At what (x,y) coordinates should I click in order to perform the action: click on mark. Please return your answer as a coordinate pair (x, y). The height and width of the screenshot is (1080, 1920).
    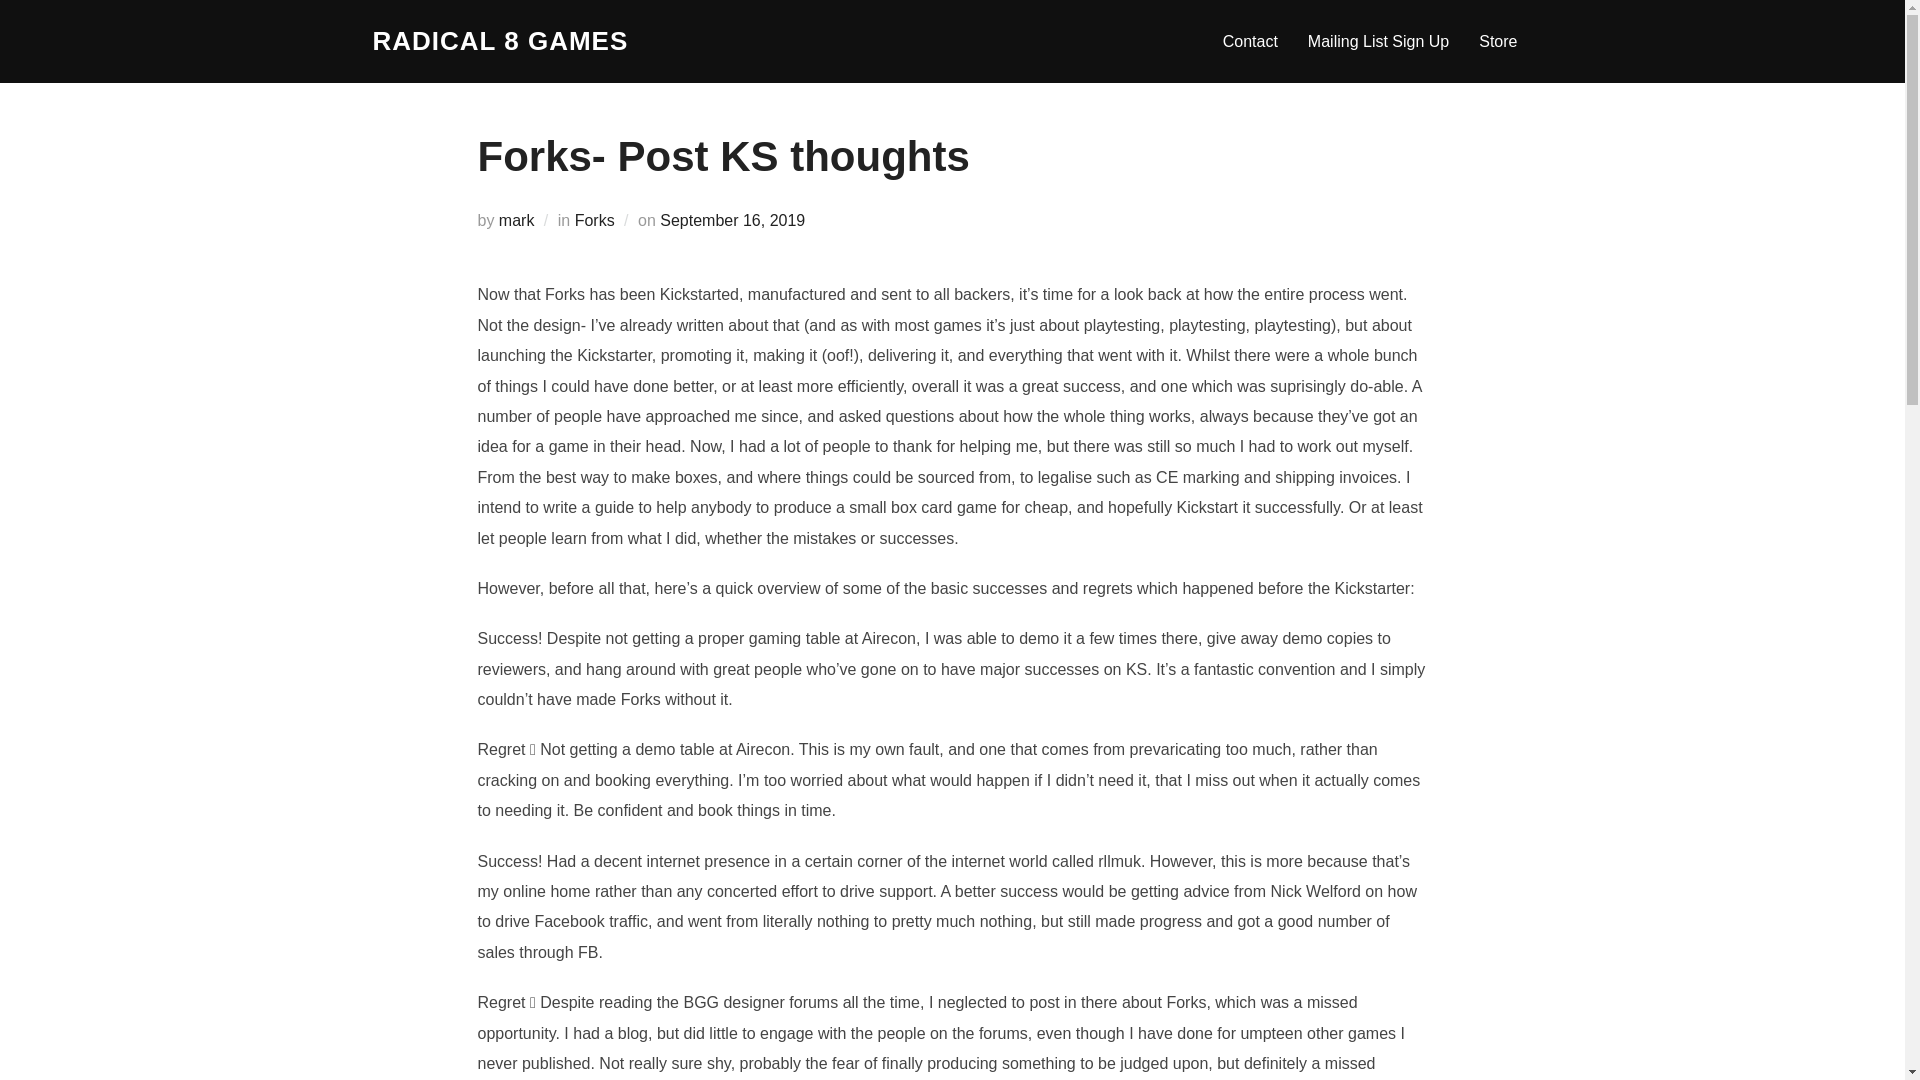
    Looking at the image, I should click on (517, 220).